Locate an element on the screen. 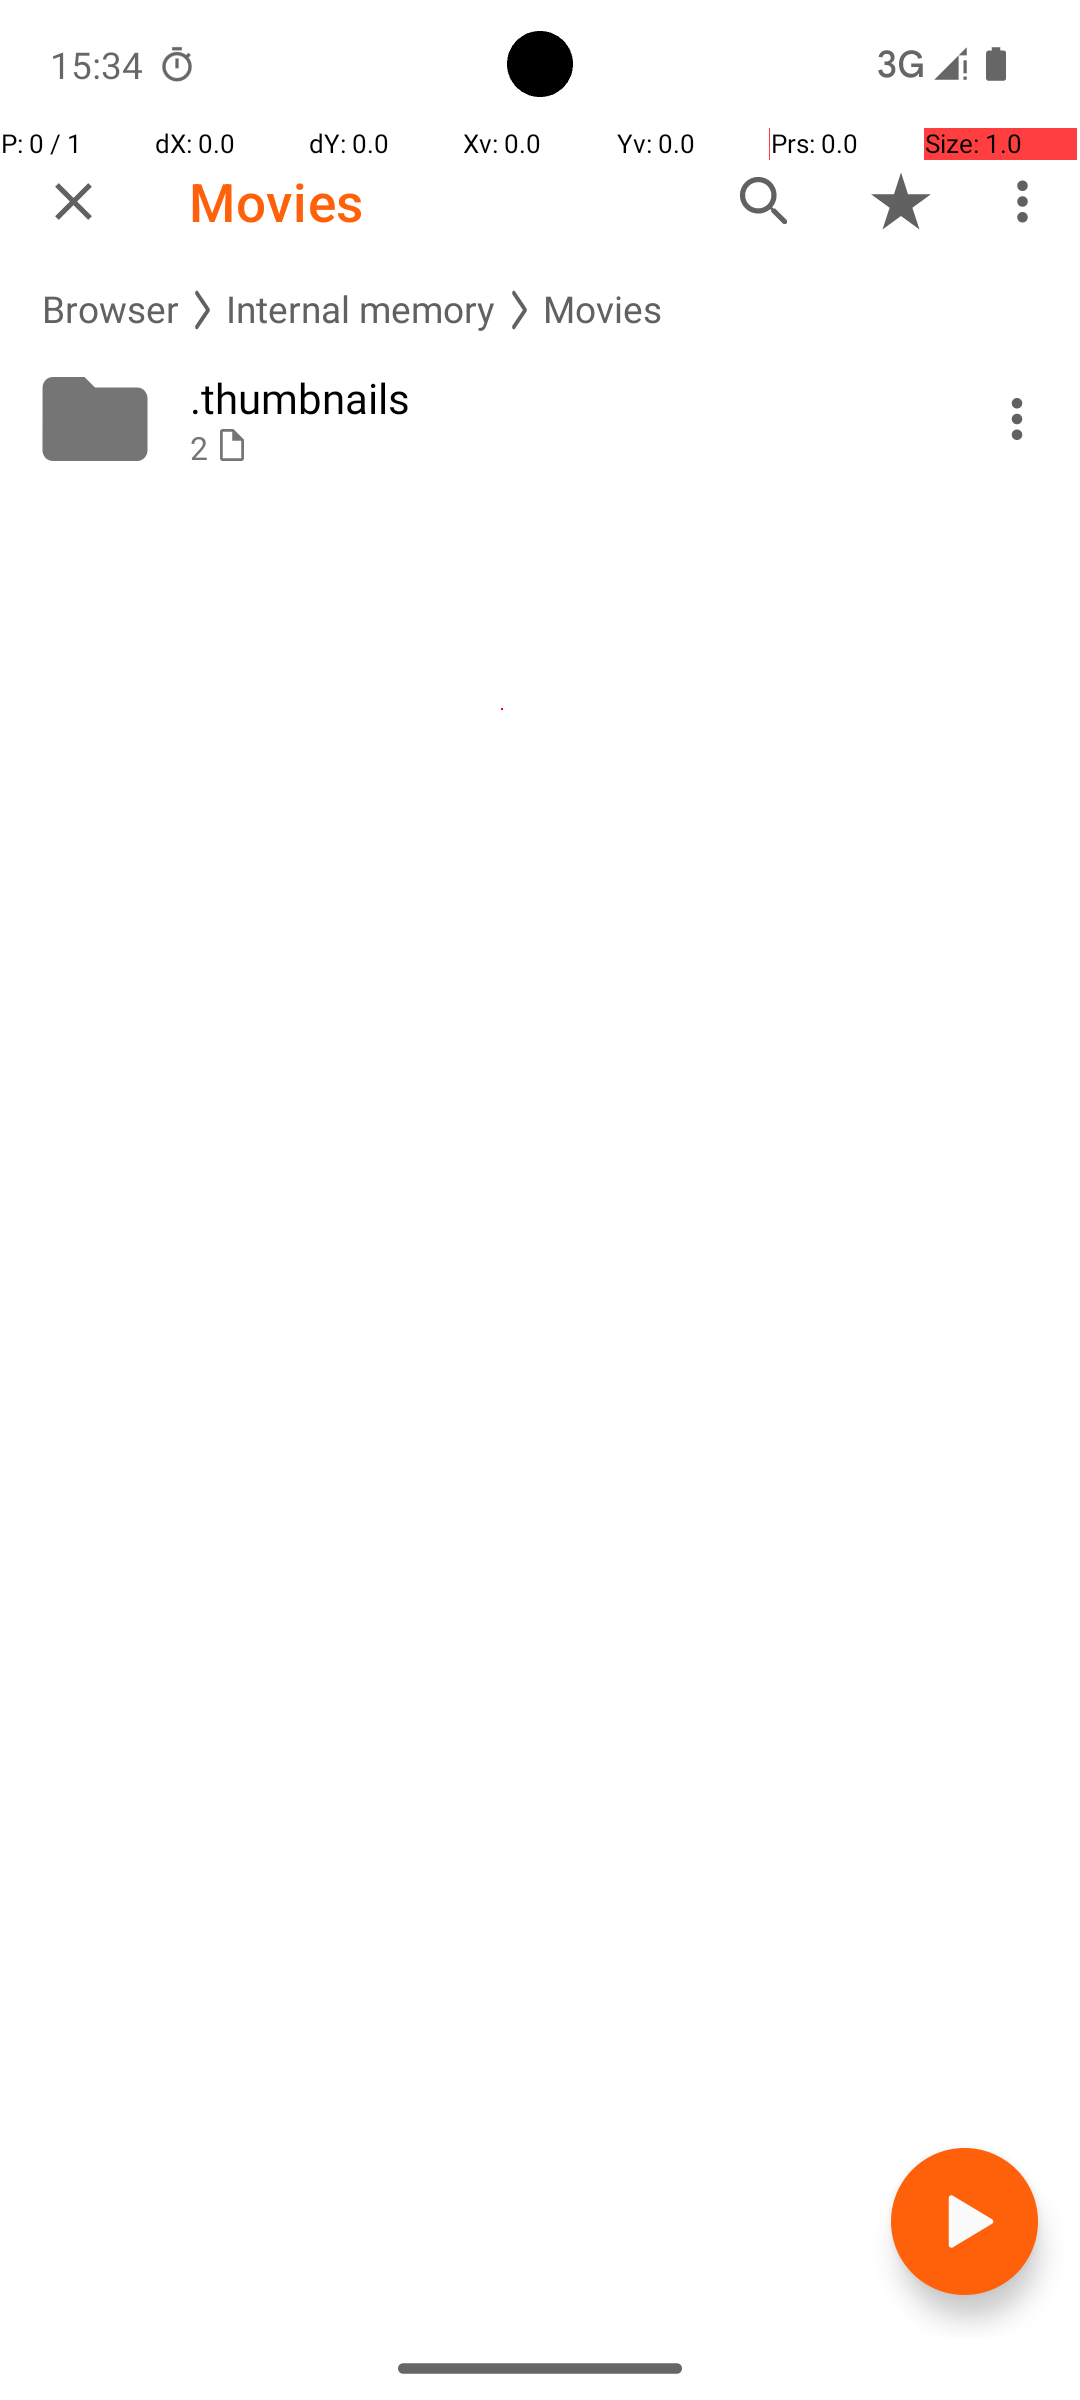 The width and height of the screenshot is (1080, 2400). Folder: .thumbnails, 2 media files is located at coordinates (540, 419).